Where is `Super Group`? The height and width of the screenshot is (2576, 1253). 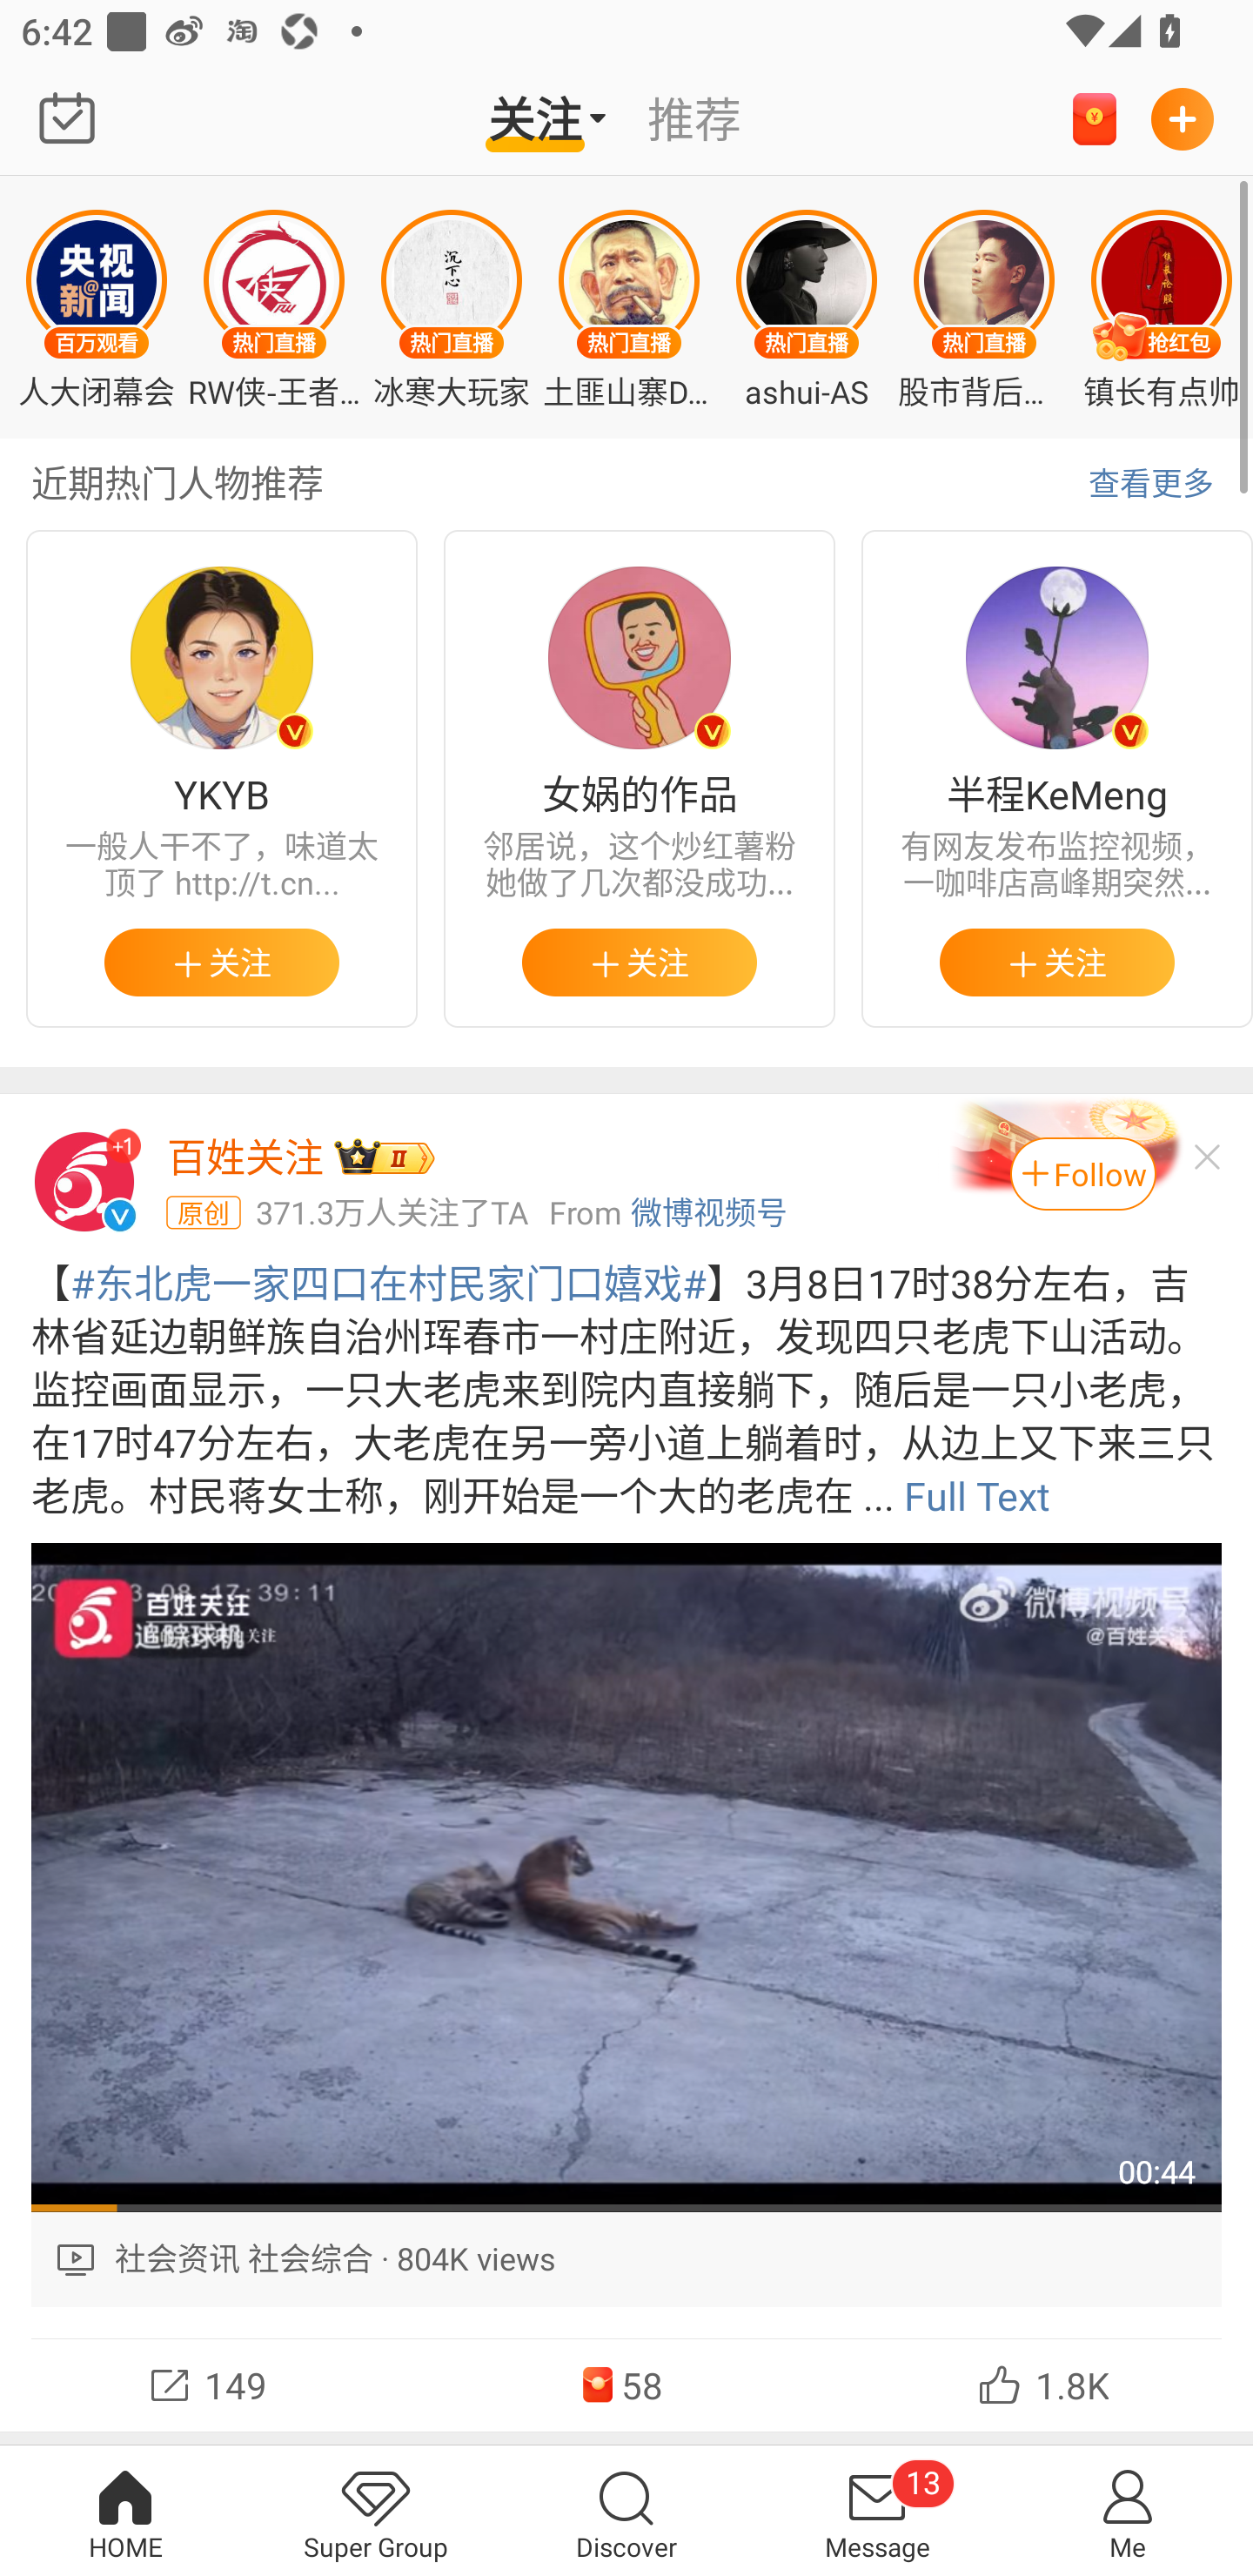
Super Group is located at coordinates (376, 2510).